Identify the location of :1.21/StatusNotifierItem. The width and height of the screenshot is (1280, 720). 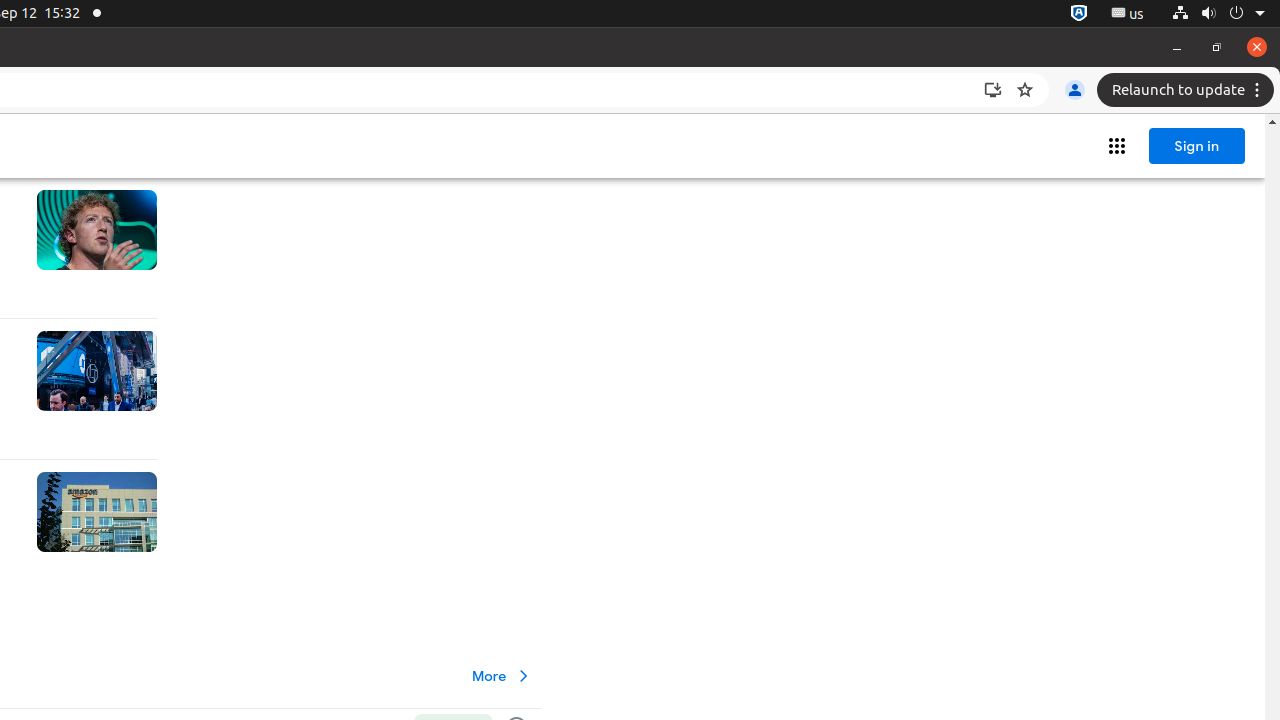
(1128, 14).